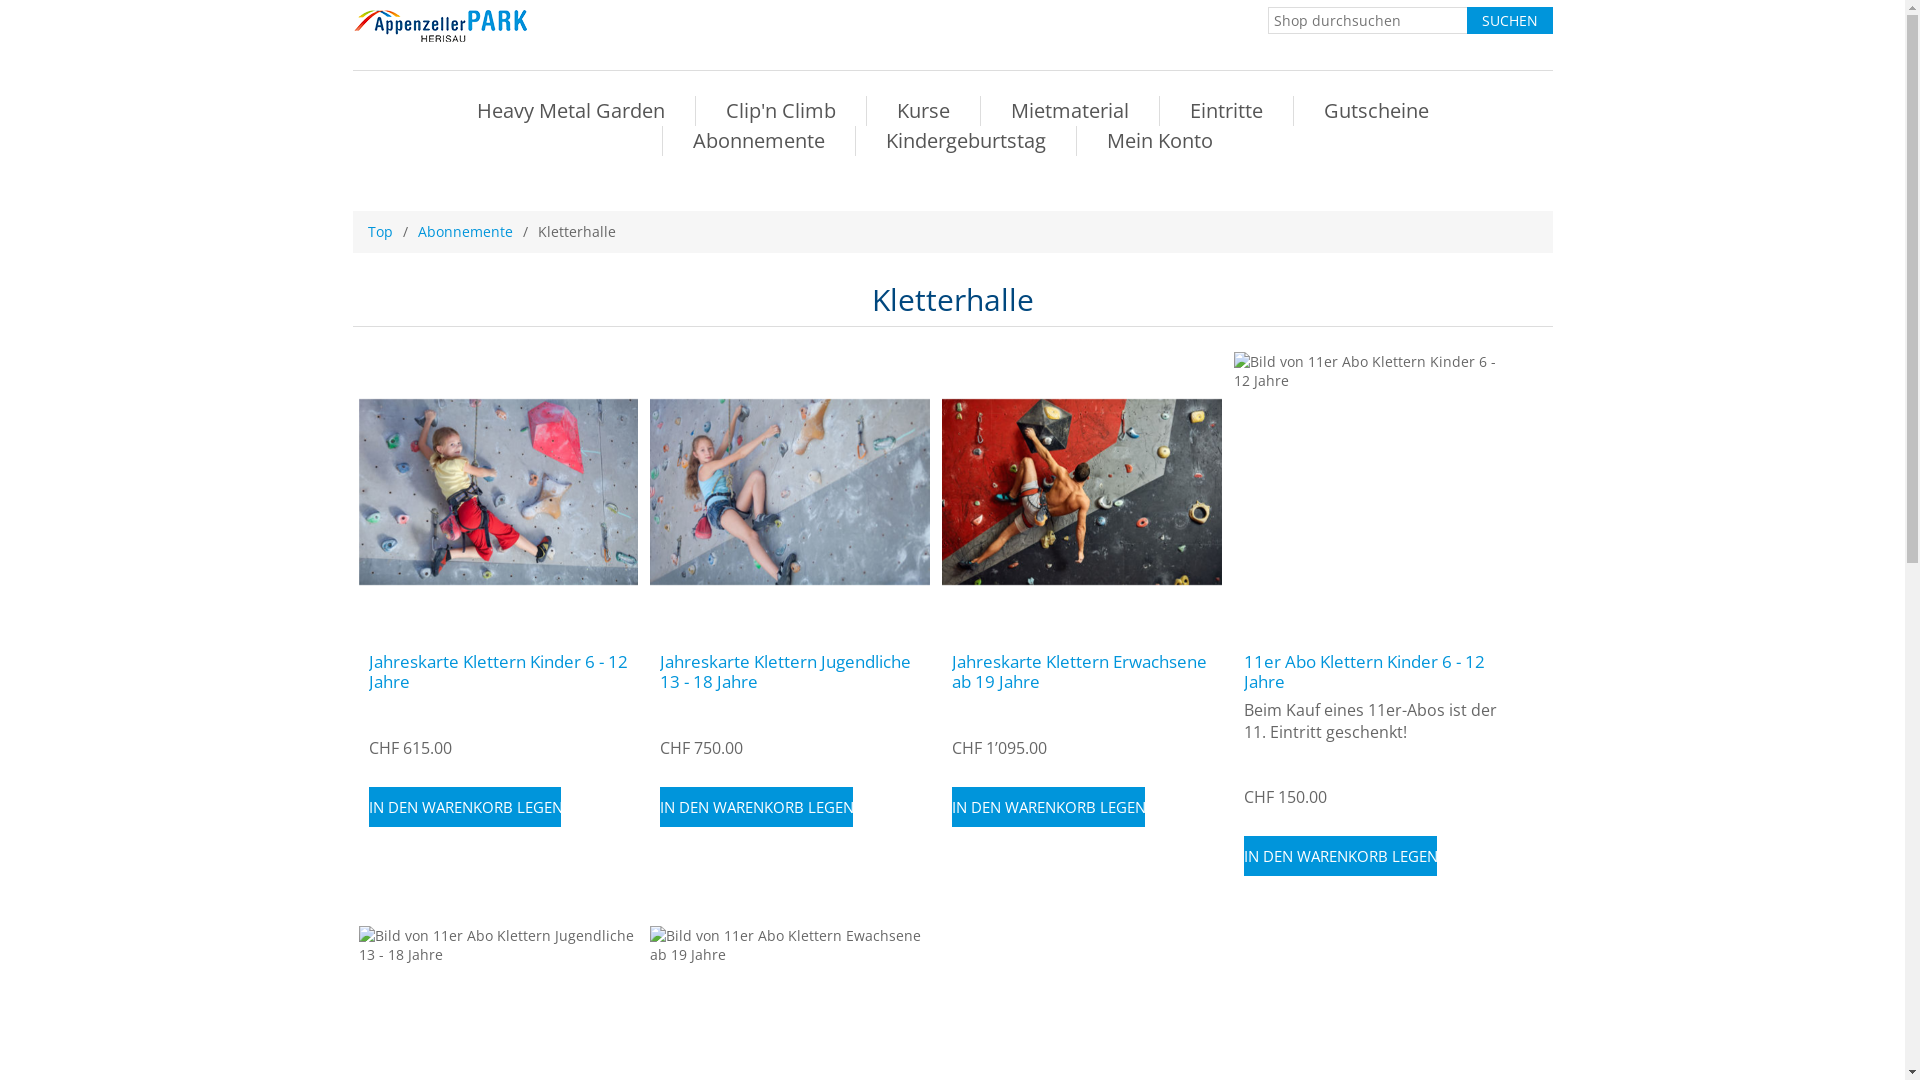  I want to click on Eintritte, so click(1226, 111).